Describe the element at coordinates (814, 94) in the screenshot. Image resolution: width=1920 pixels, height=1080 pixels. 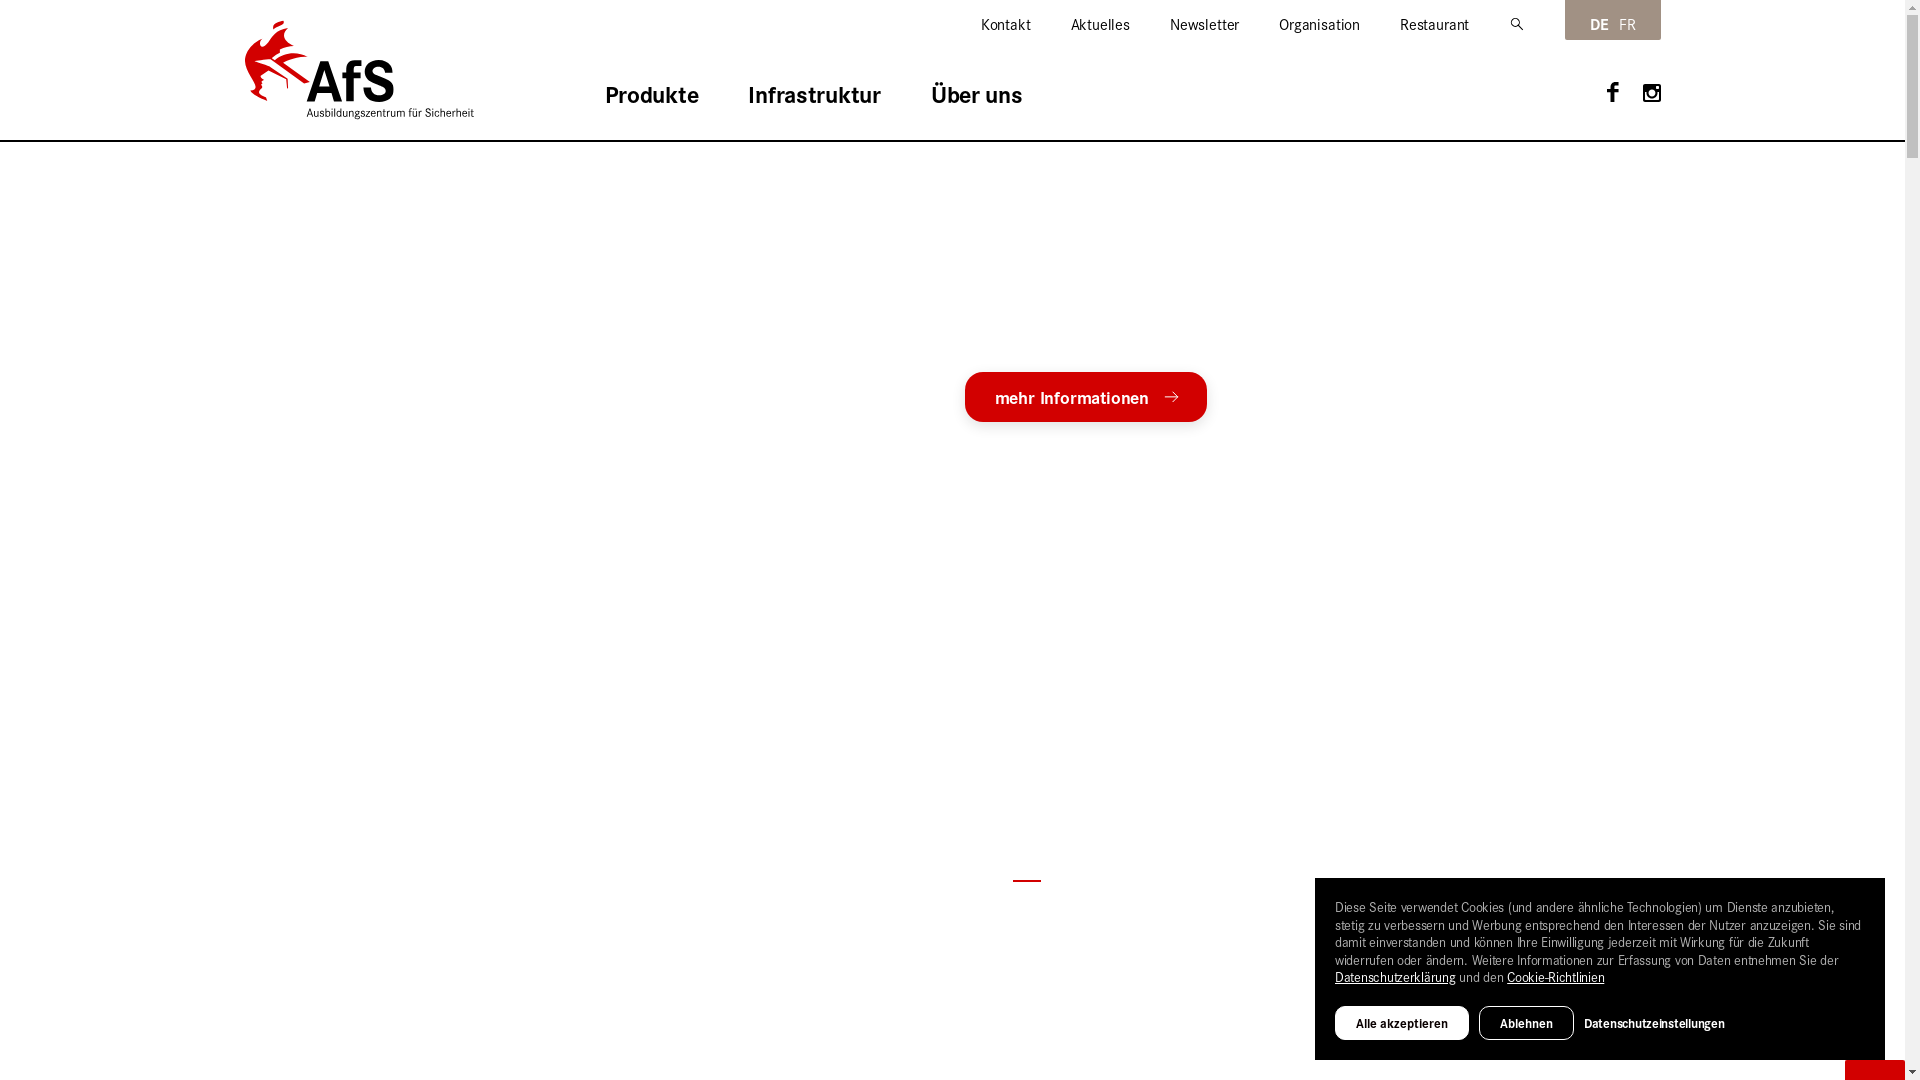
I see `Infrastruktur` at that location.